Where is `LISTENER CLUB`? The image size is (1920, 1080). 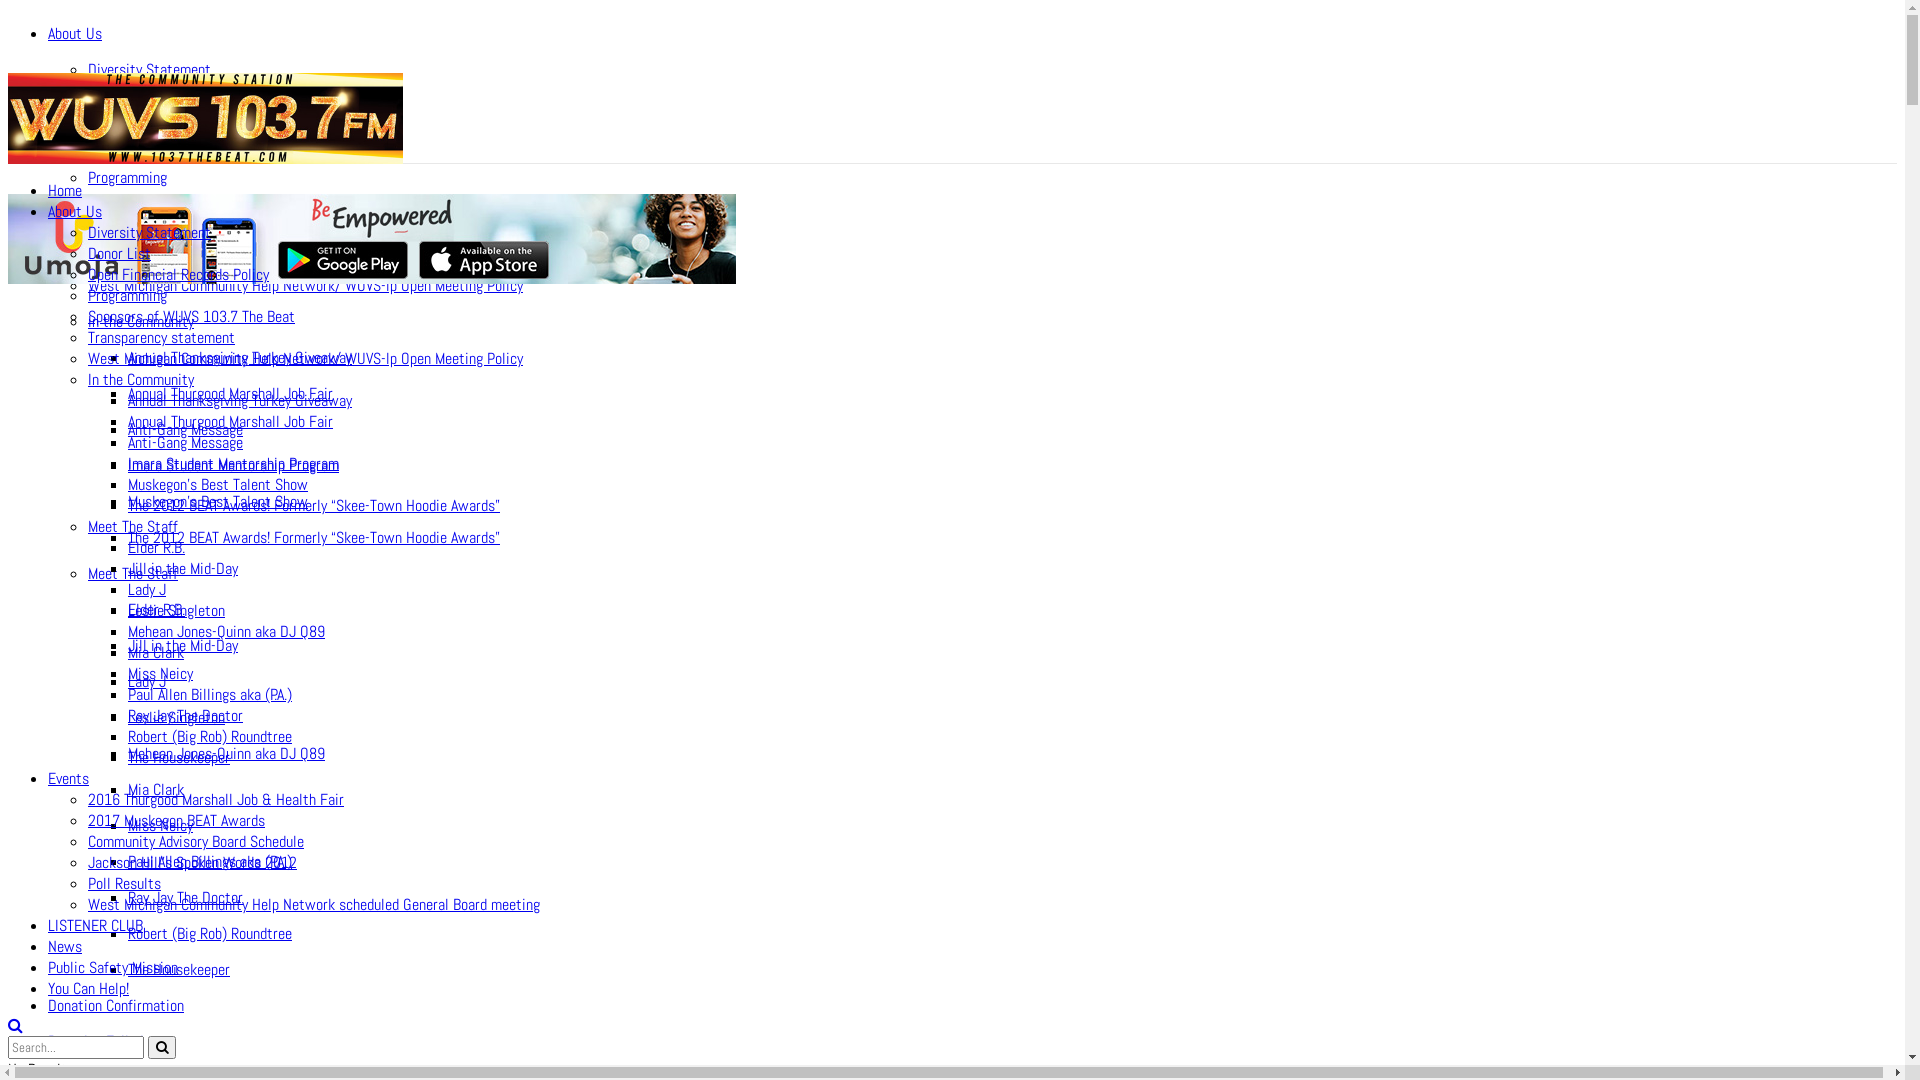 LISTENER CLUB is located at coordinates (96, 926).